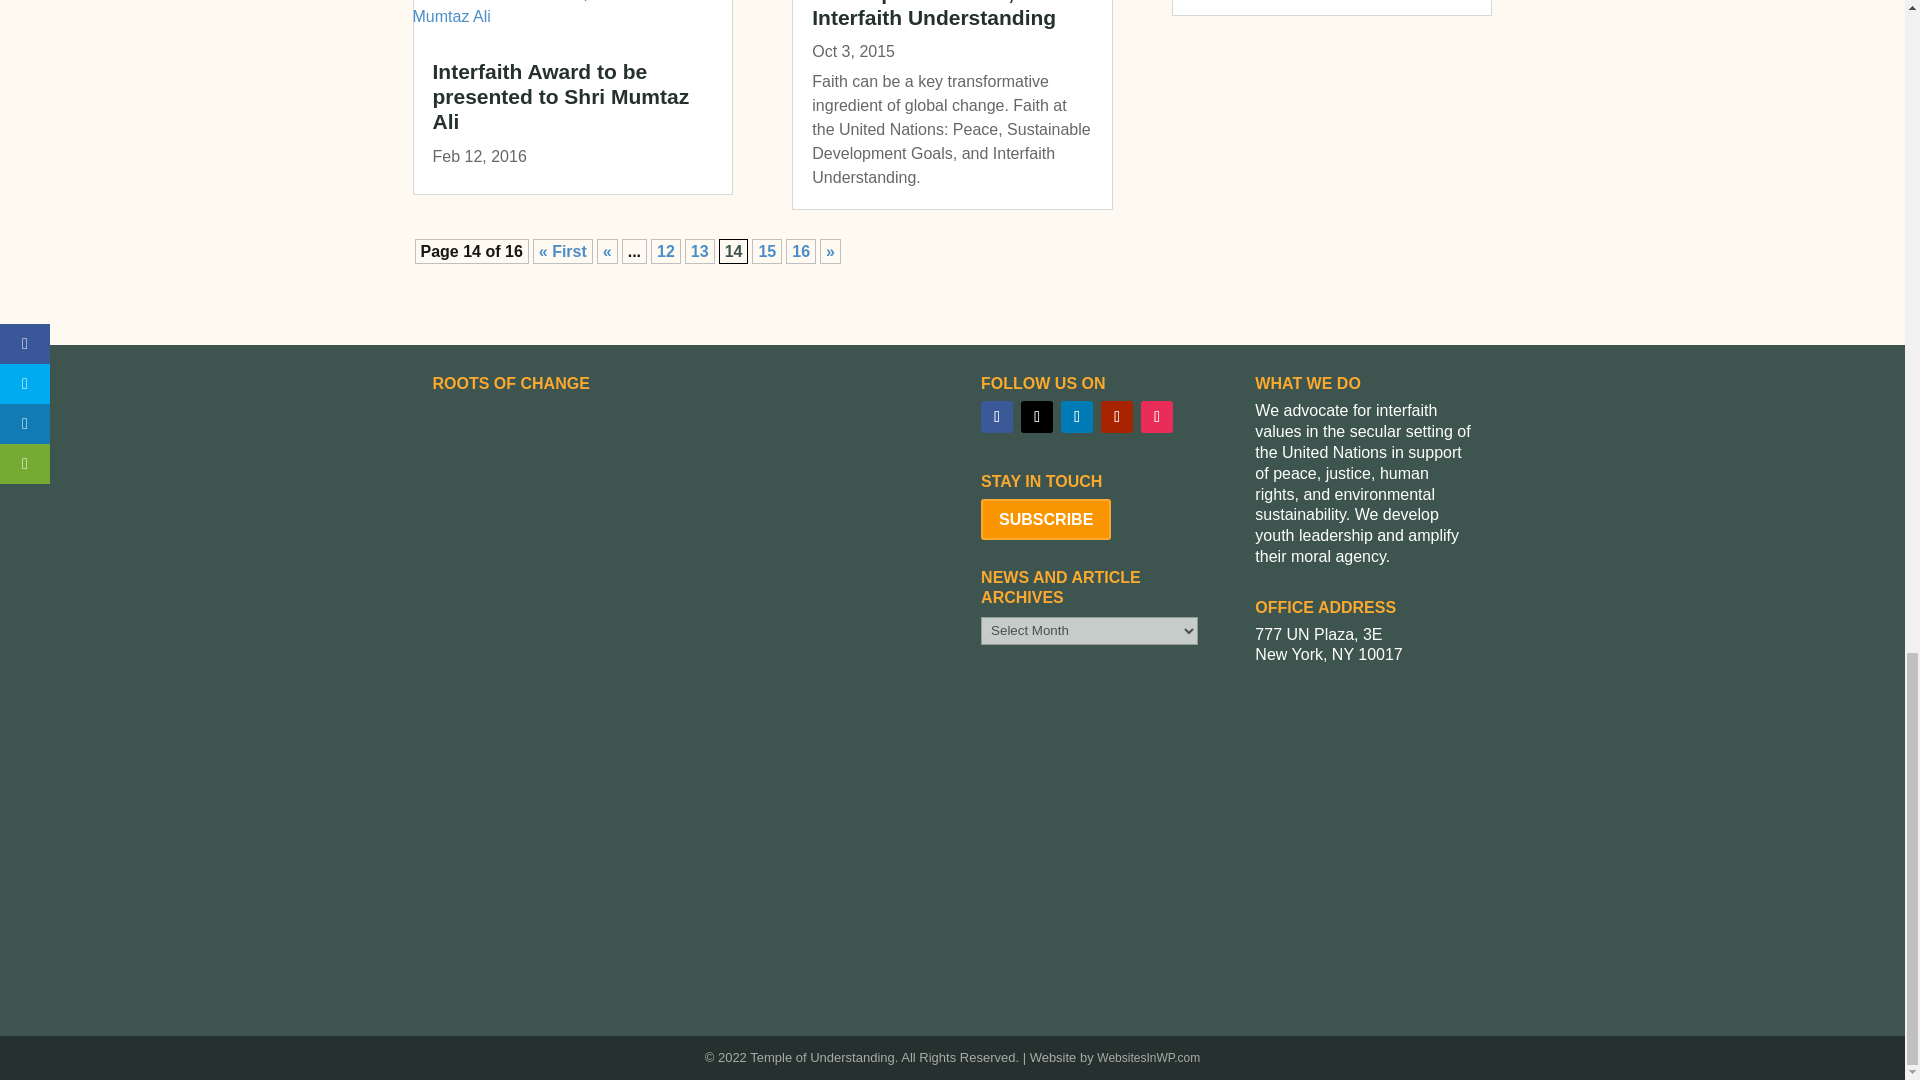 The height and width of the screenshot is (1080, 1920). Describe the element at coordinates (997, 416) in the screenshot. I see `Follow on Facebook` at that location.